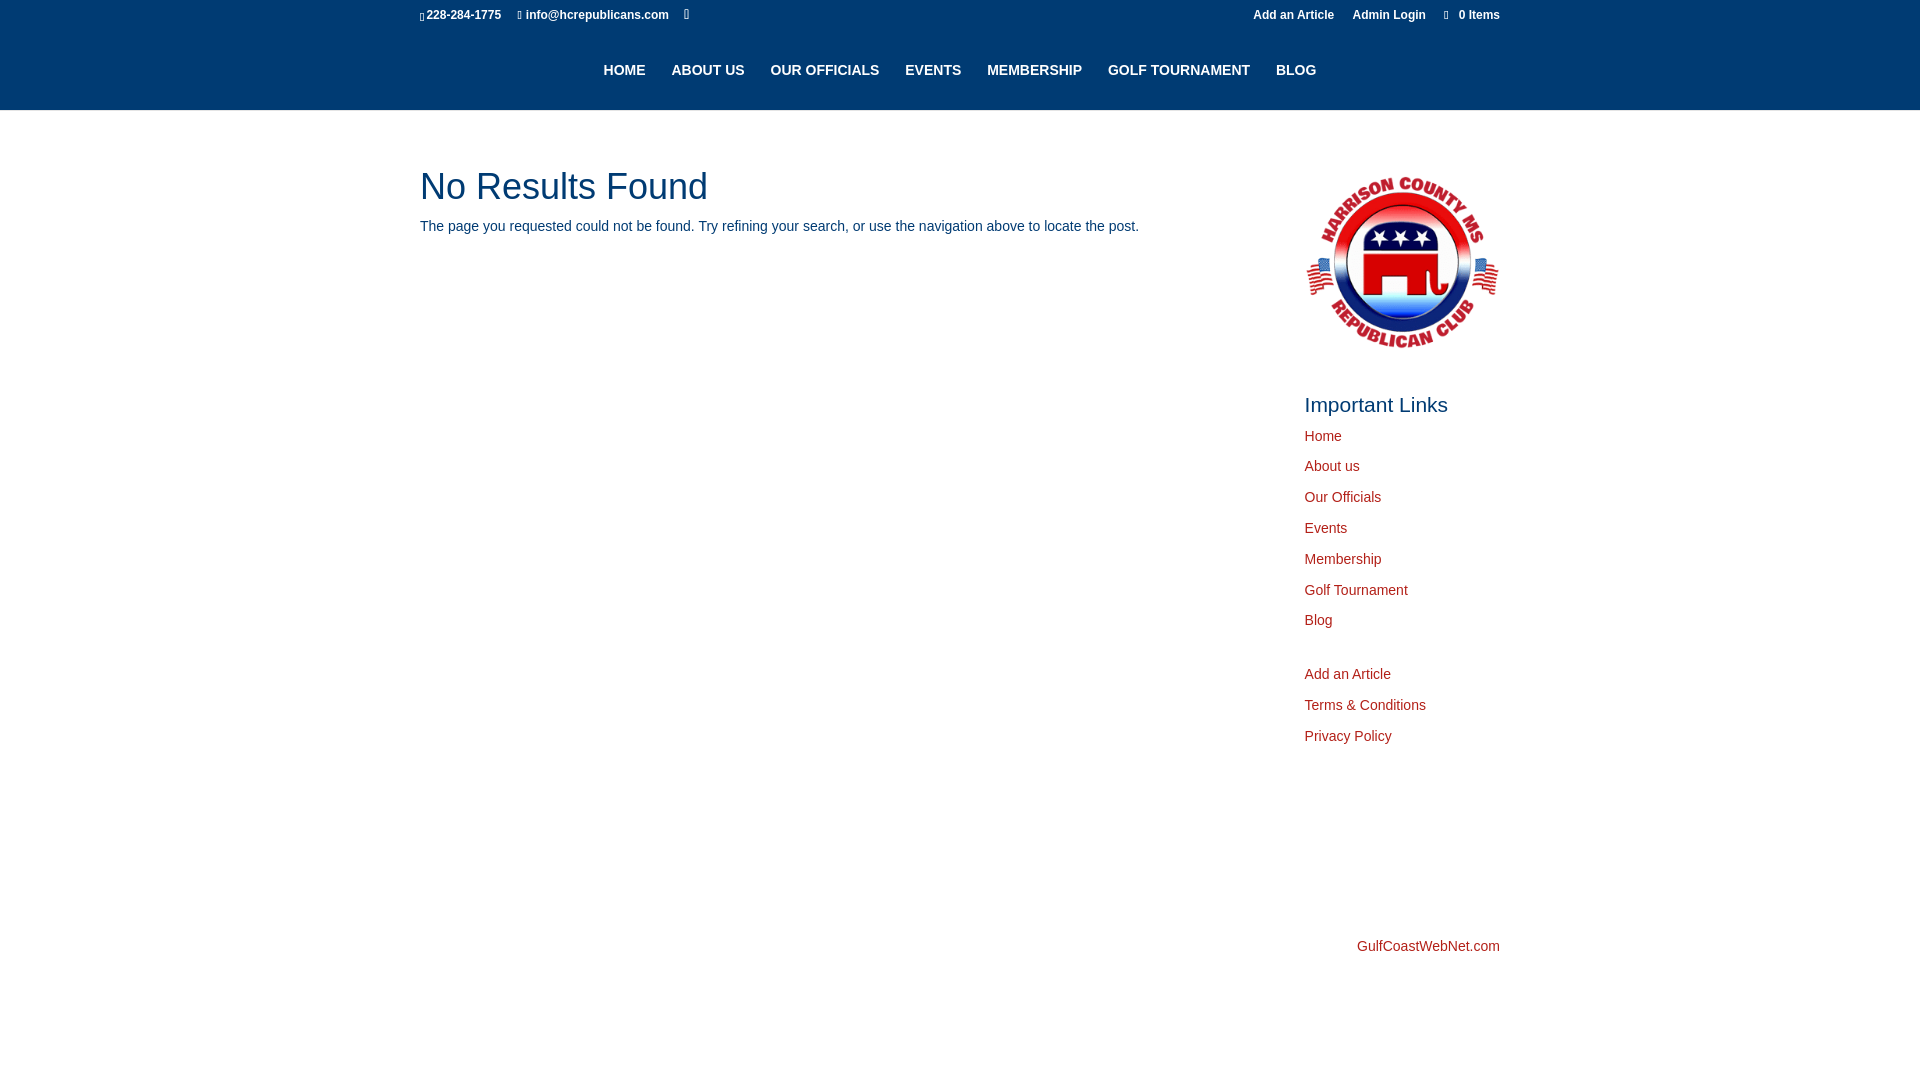 The image size is (1920, 1080). Describe the element at coordinates (1034, 86) in the screenshot. I see `MEMBERSHIP` at that location.